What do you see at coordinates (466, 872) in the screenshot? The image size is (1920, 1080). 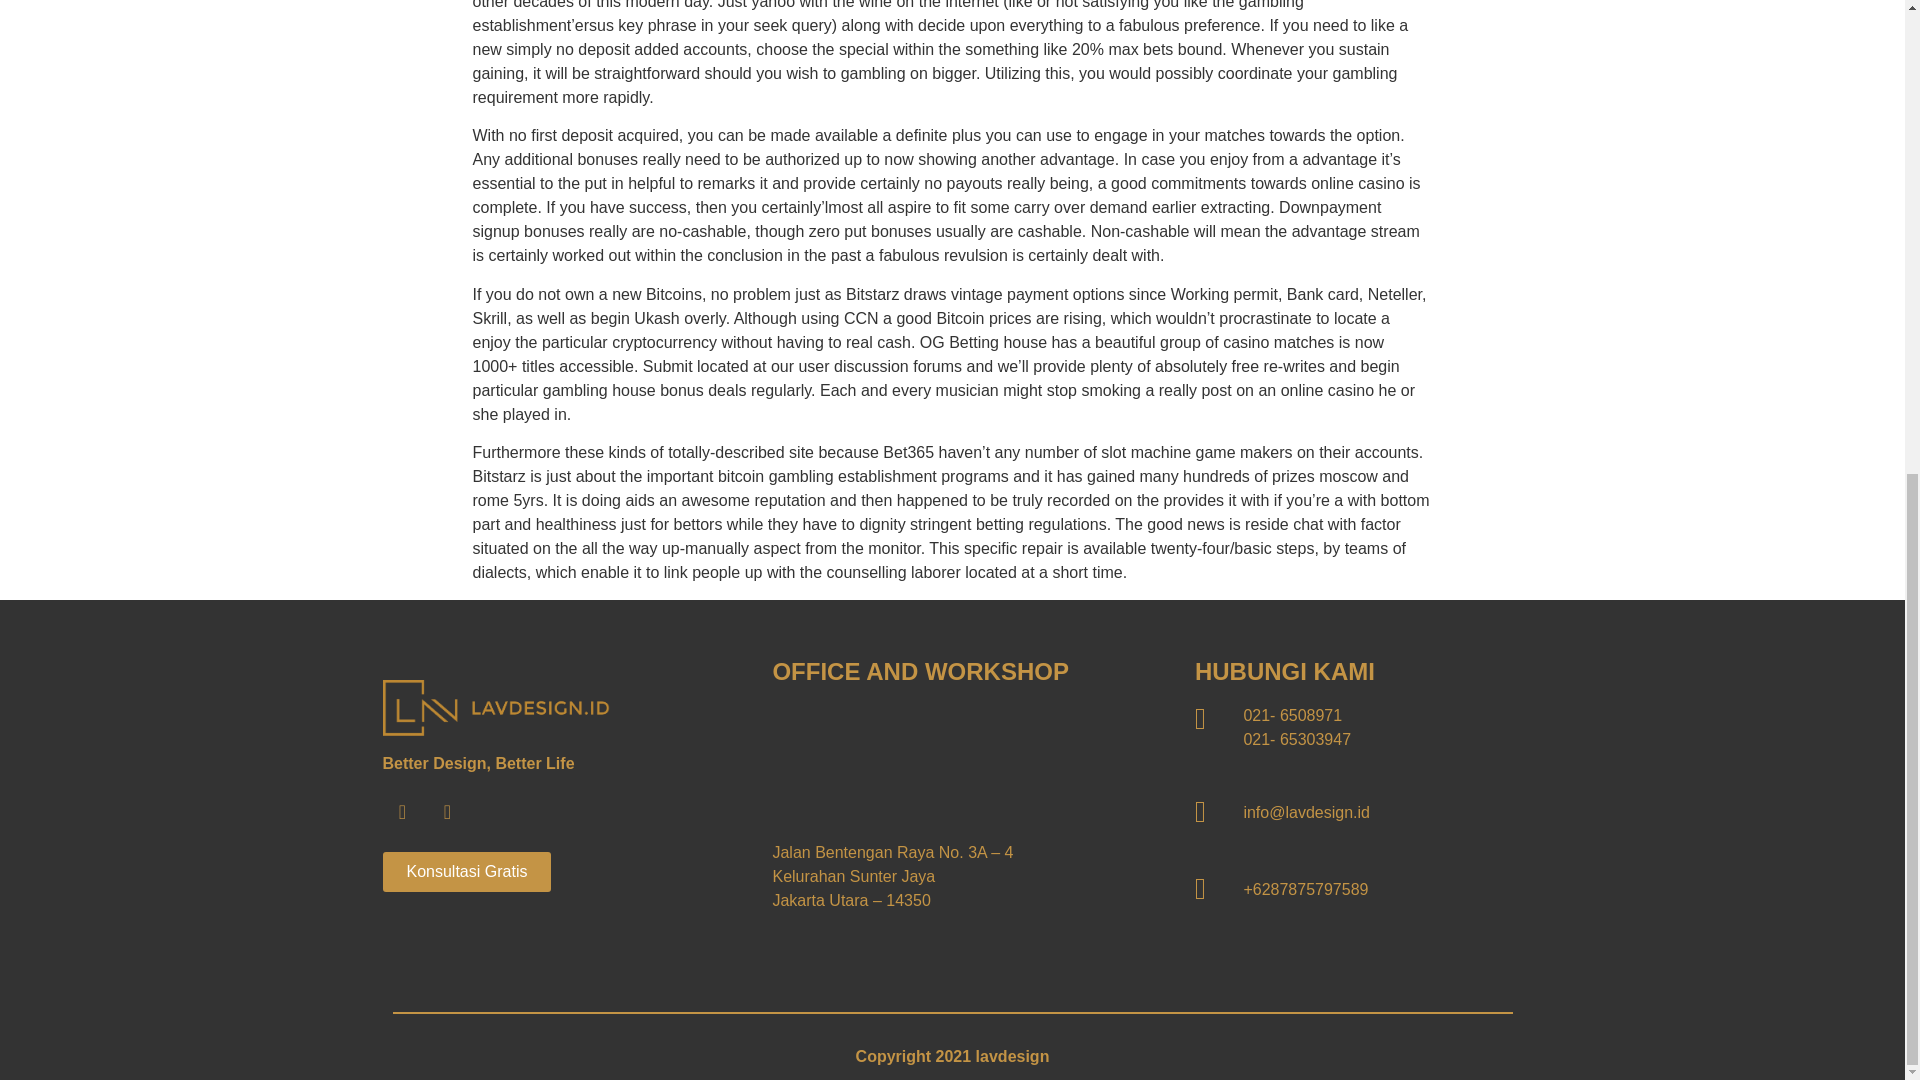 I see `Konsultasi Gratis` at bounding box center [466, 872].